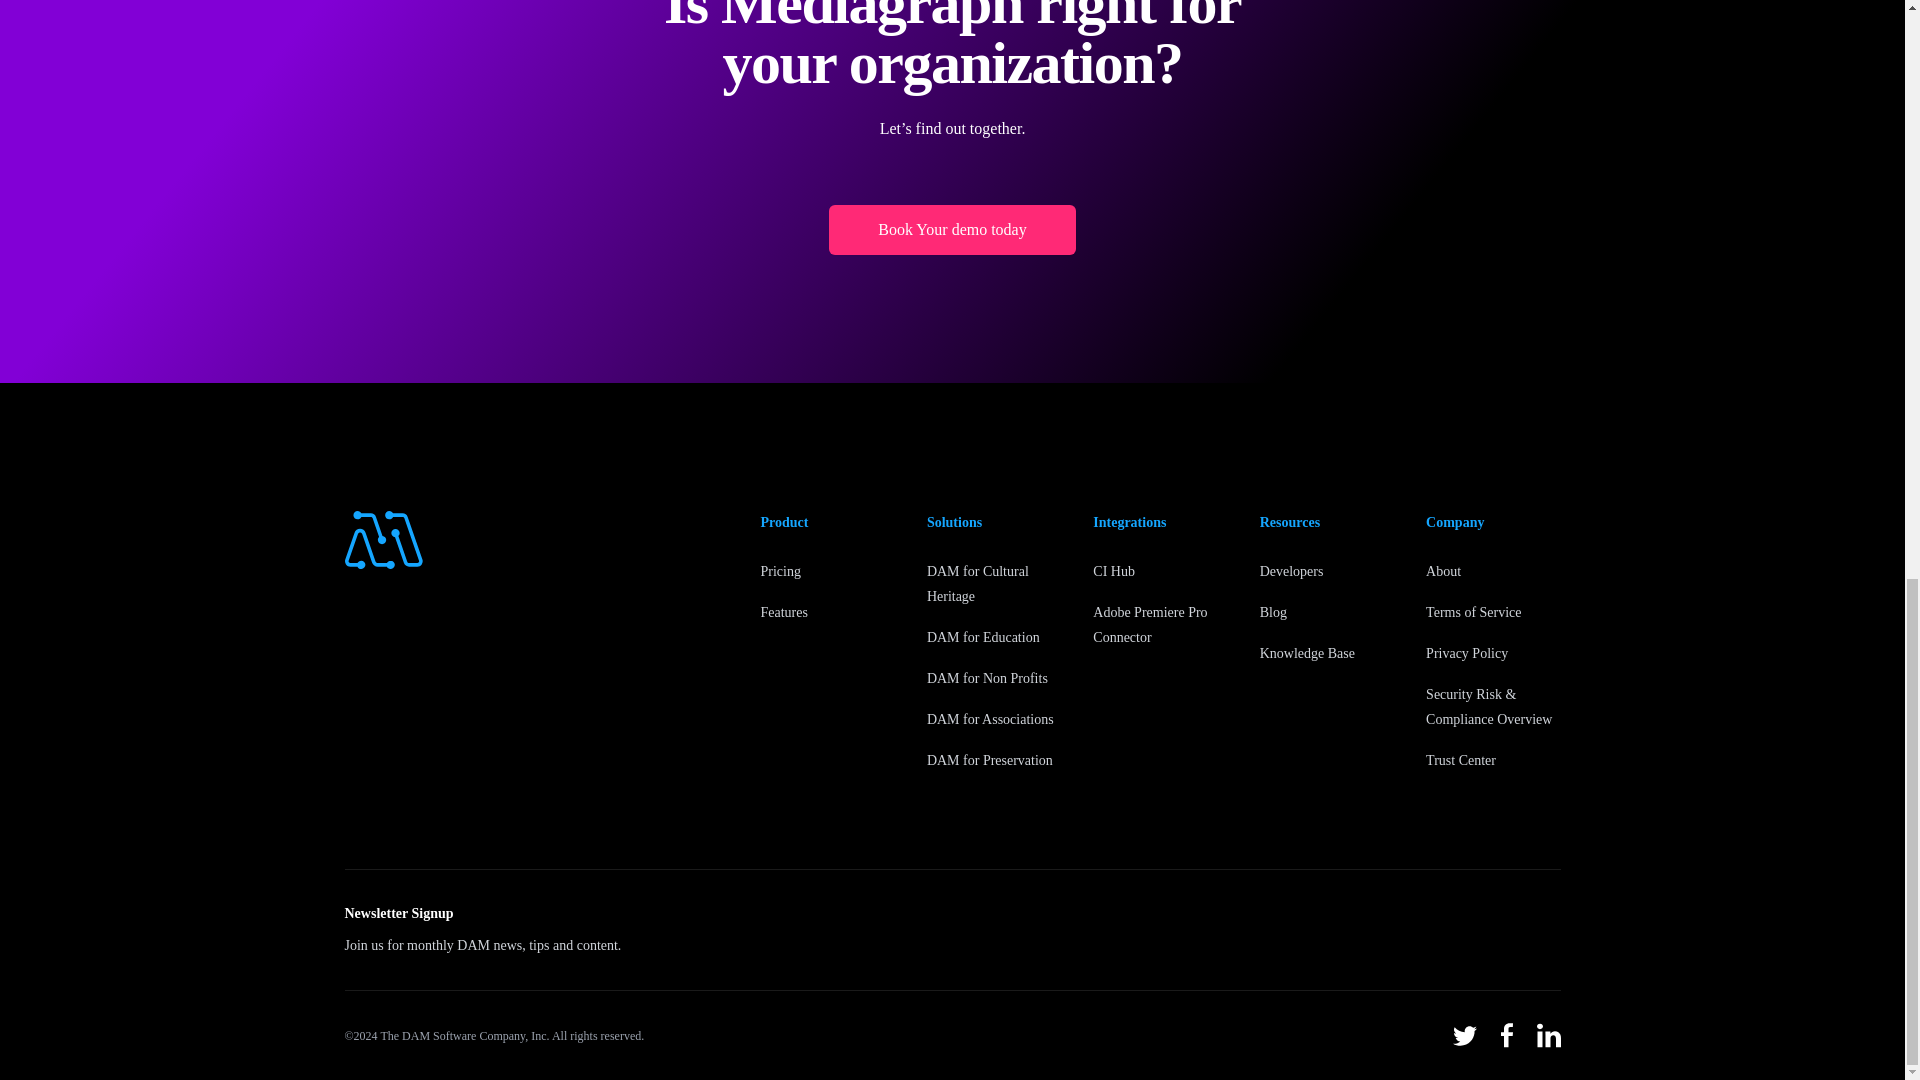 Image resolution: width=1920 pixels, height=1080 pixels. Describe the element at coordinates (1506, 1034) in the screenshot. I see `Facebook` at that location.